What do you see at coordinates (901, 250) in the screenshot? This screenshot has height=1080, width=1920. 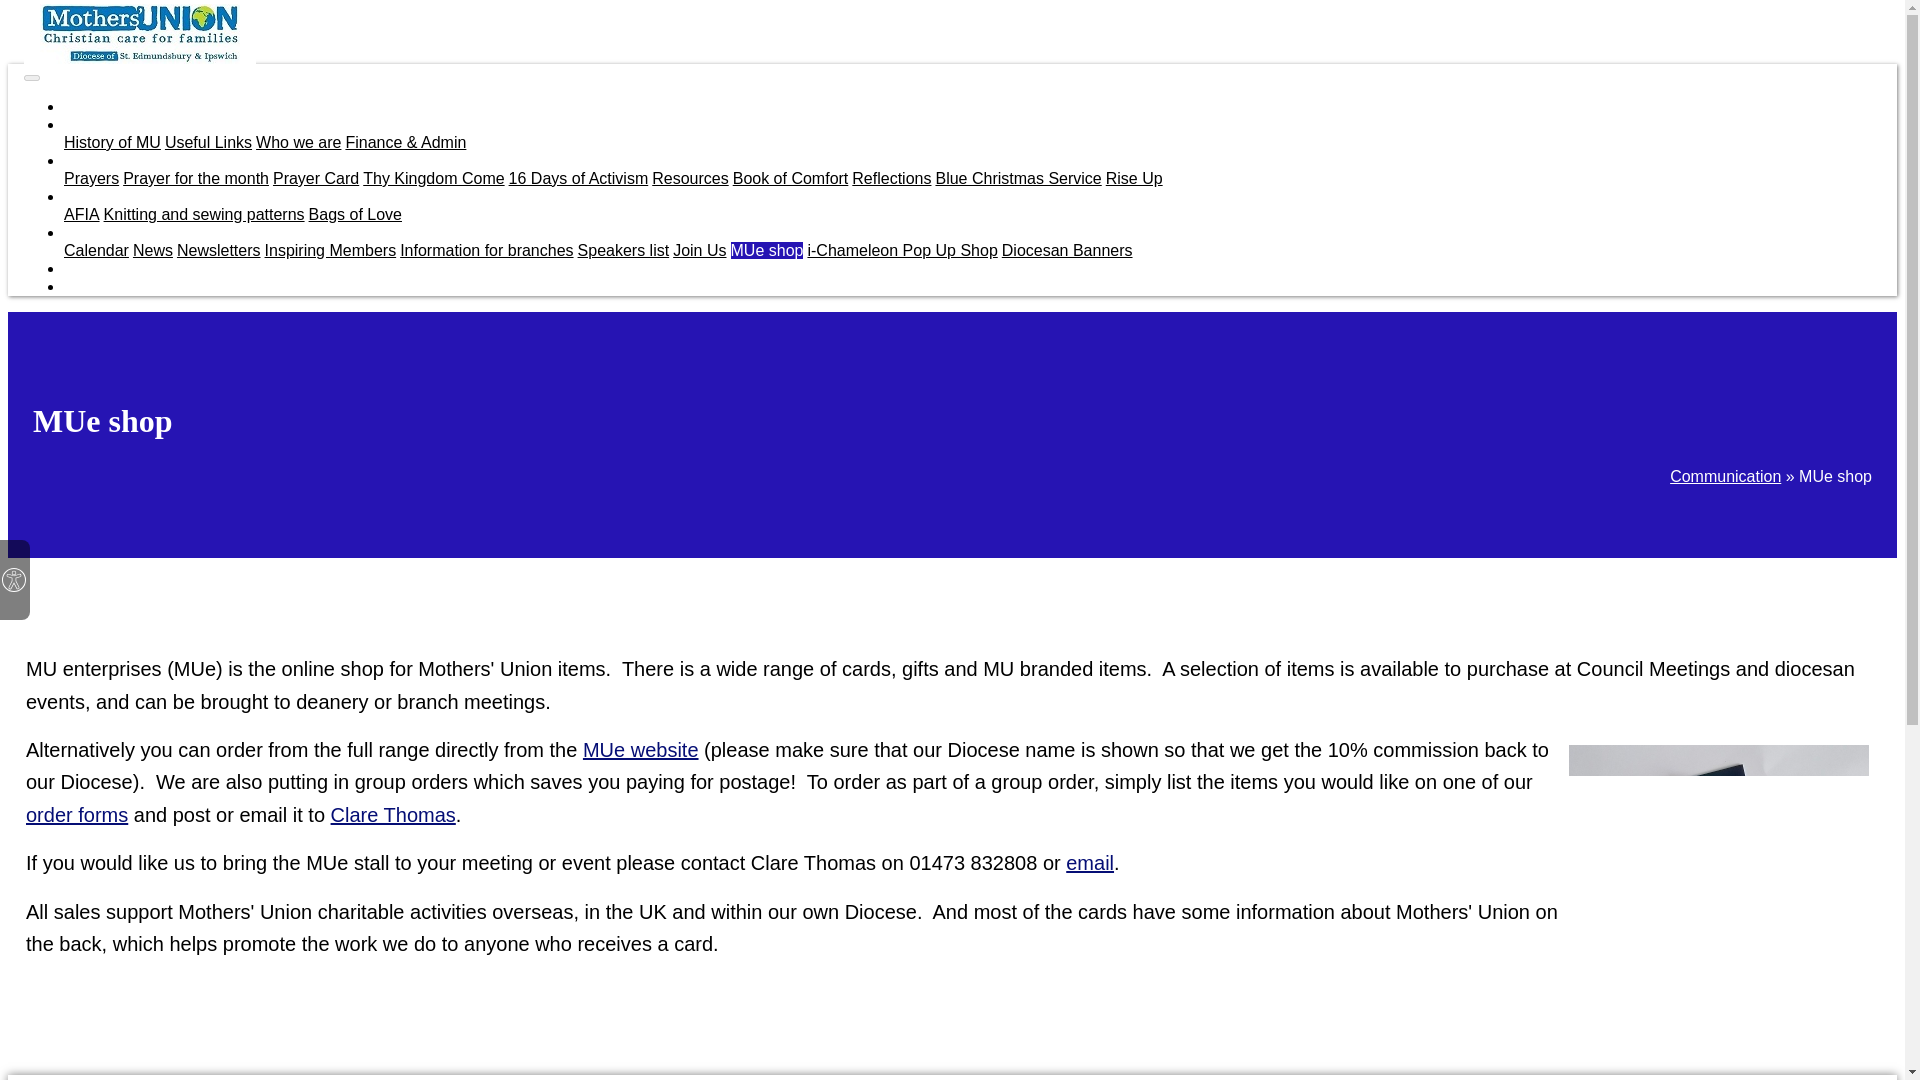 I see `i-Chameleon Pop Up Shop` at bounding box center [901, 250].